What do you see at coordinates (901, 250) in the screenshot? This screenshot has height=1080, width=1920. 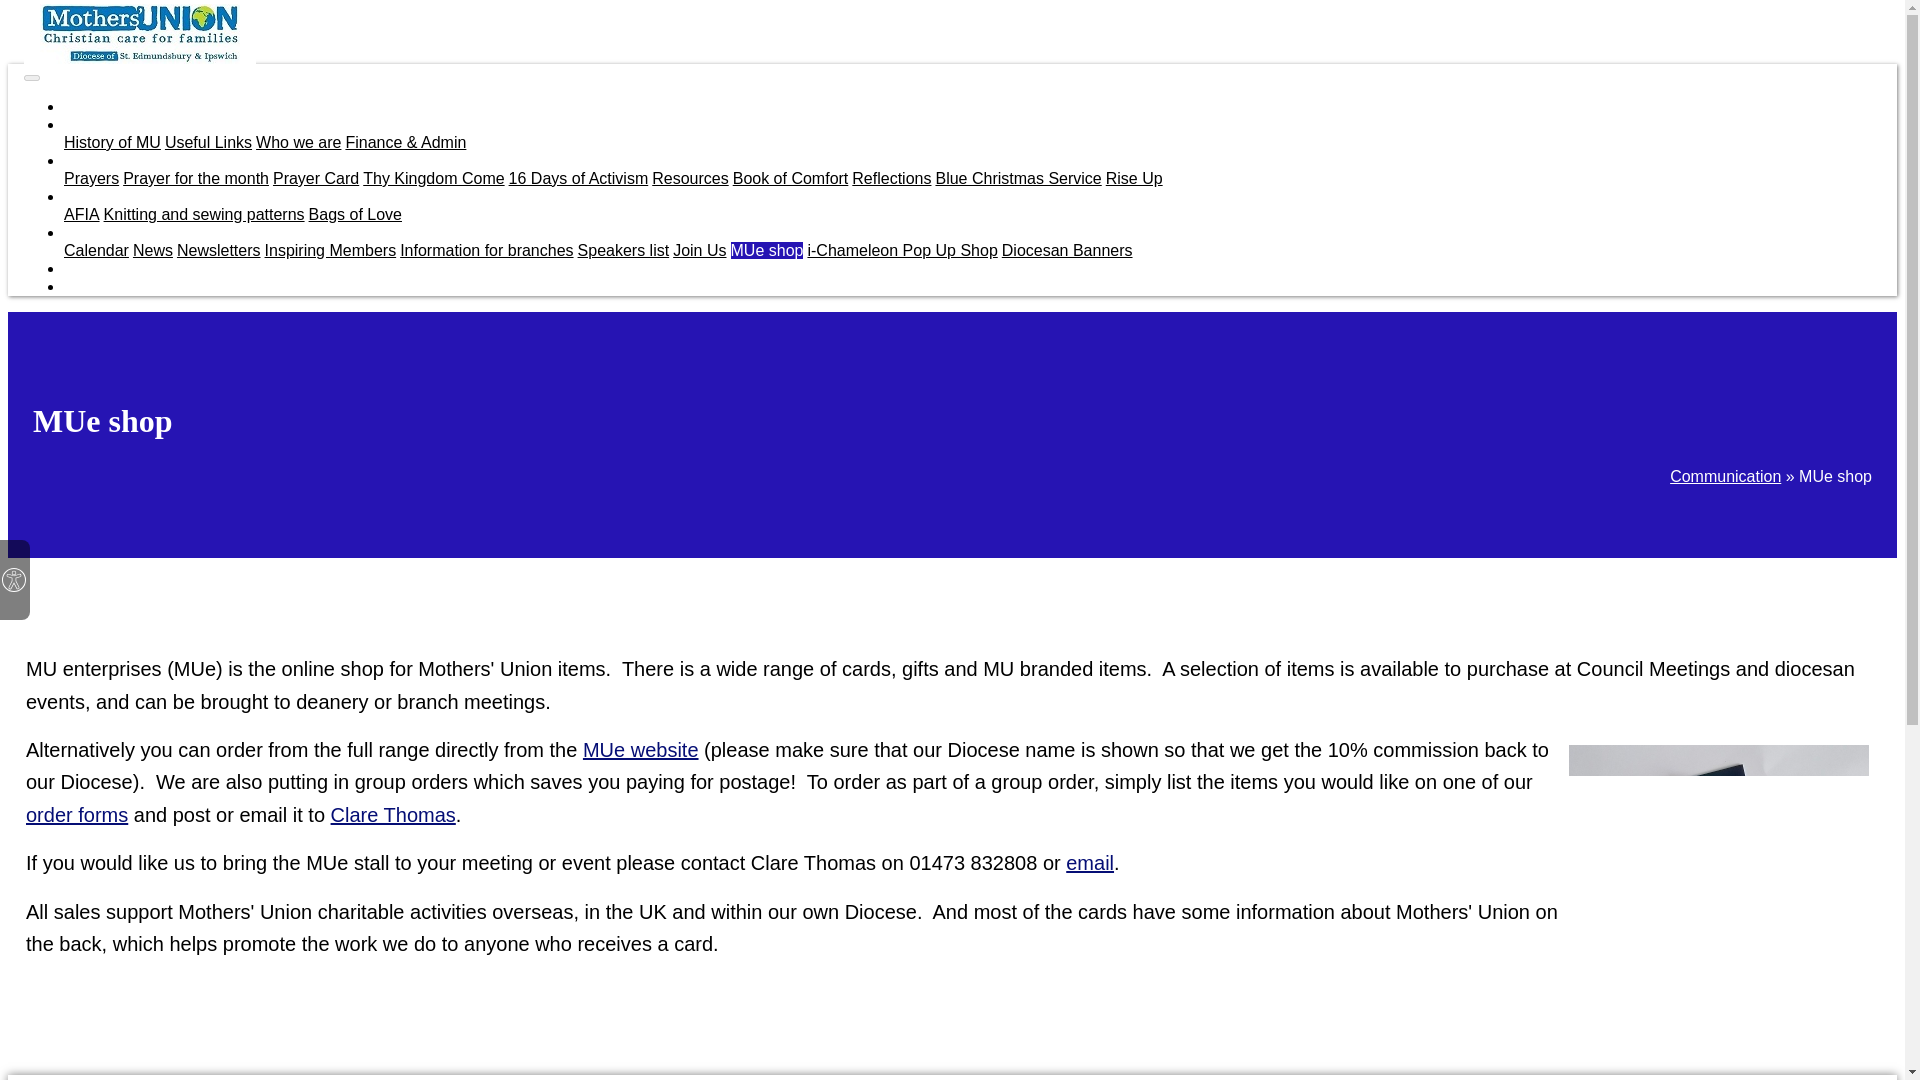 I see `i-Chameleon Pop Up Shop` at bounding box center [901, 250].